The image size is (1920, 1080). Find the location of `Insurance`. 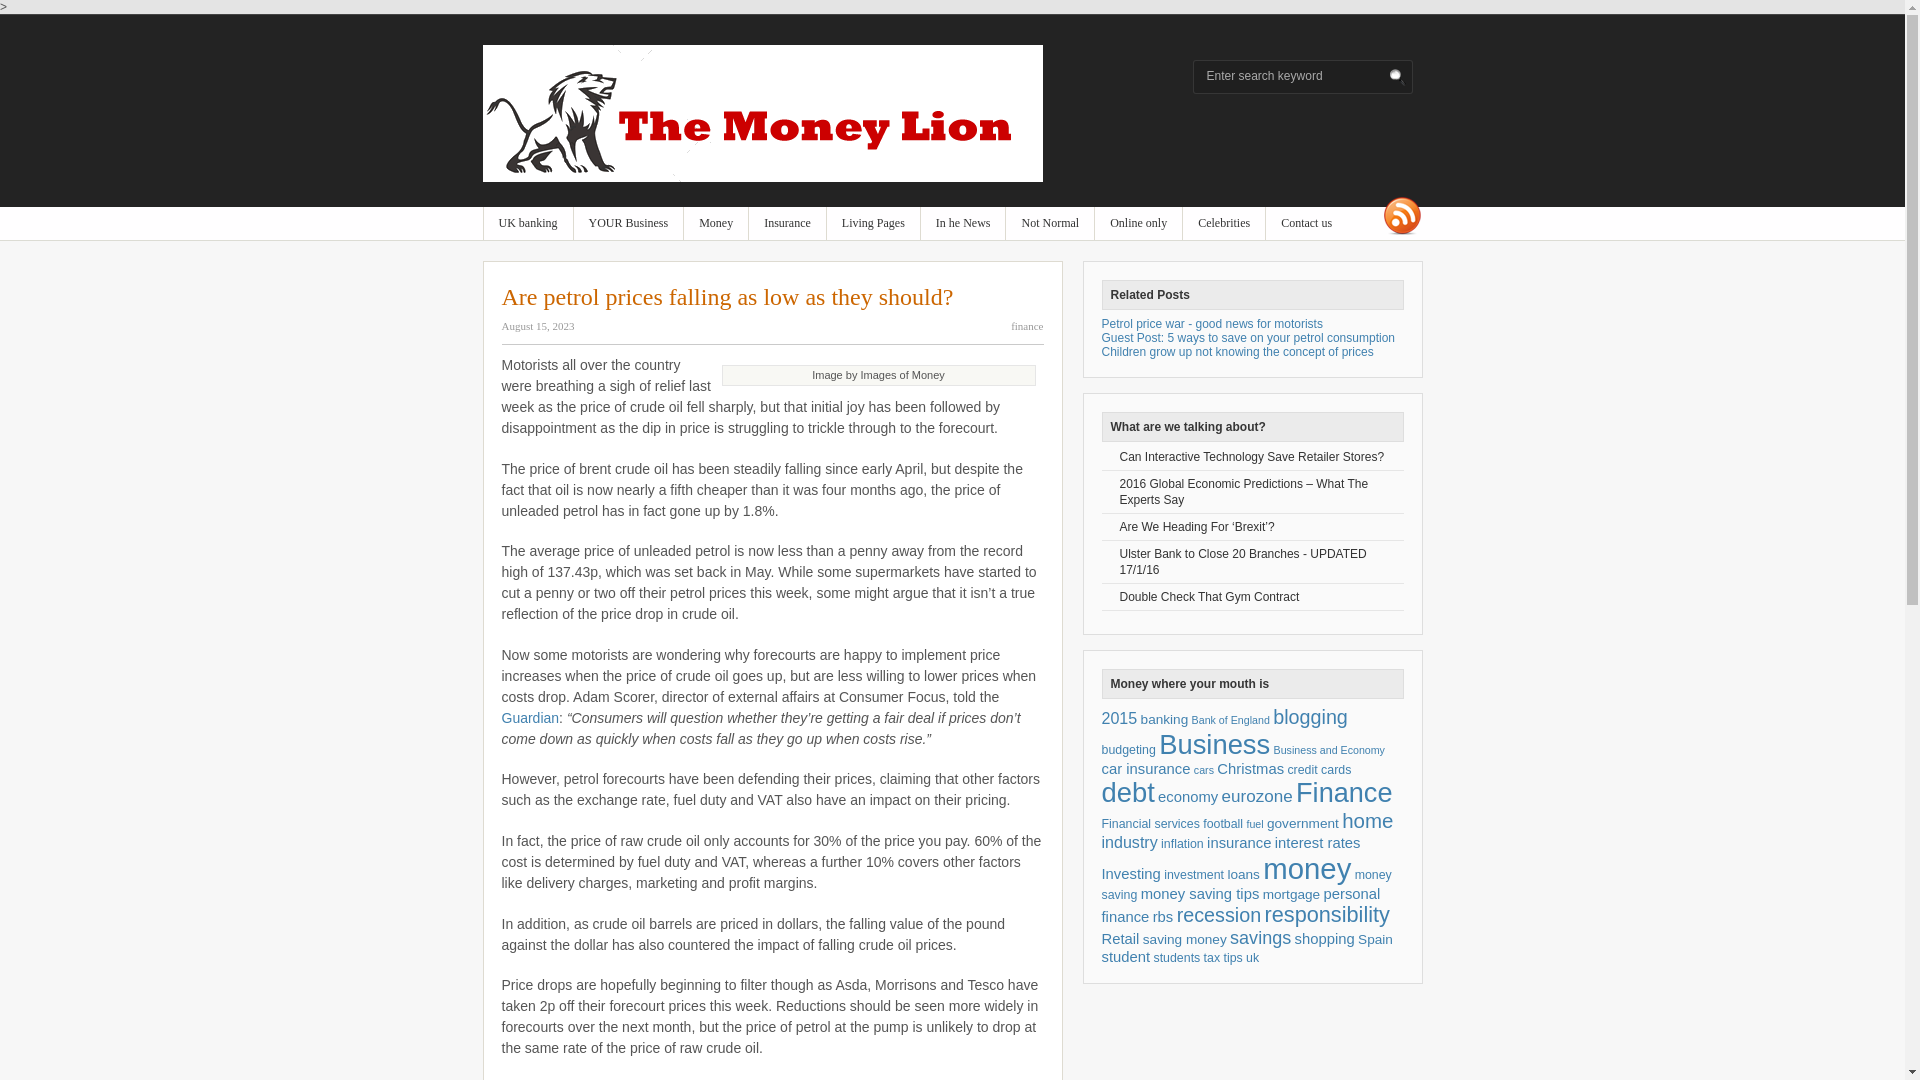

Insurance is located at coordinates (786, 223).